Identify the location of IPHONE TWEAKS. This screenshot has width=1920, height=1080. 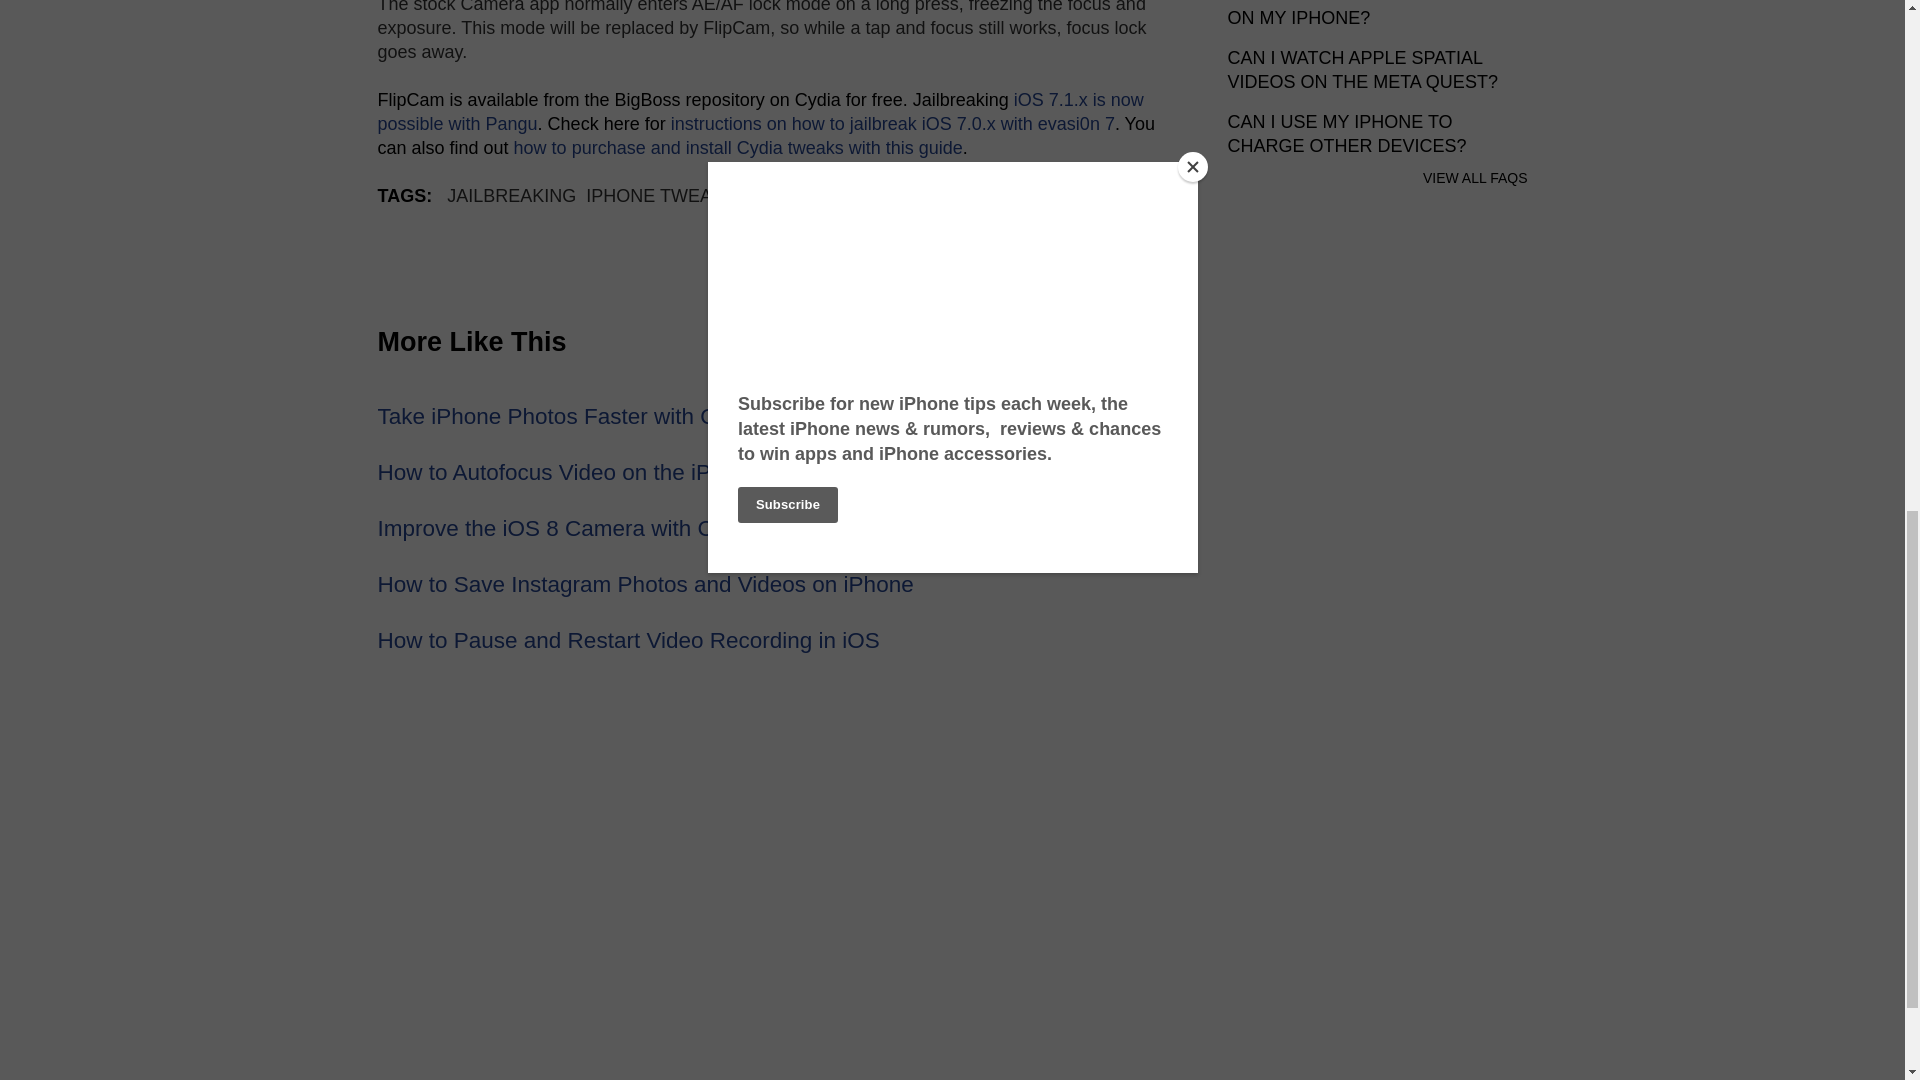
(660, 196).